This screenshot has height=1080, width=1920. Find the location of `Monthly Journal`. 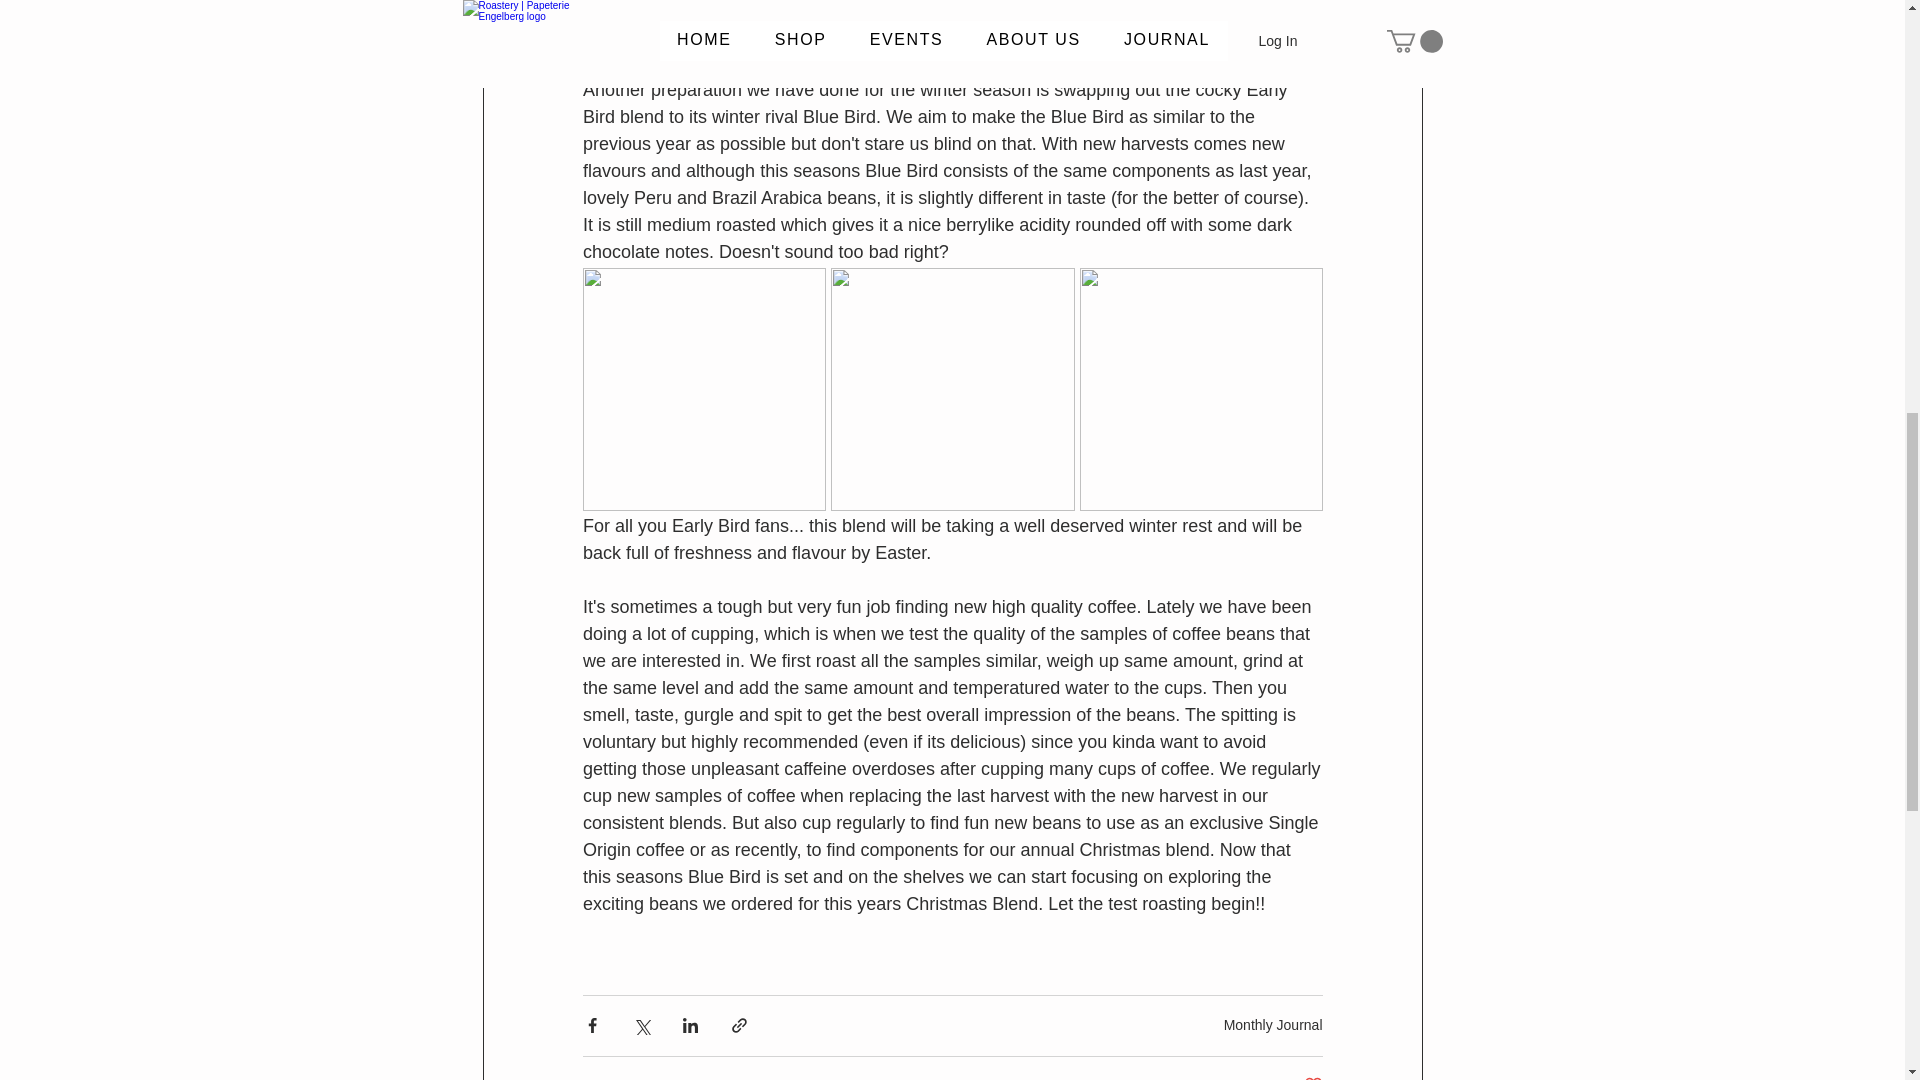

Monthly Journal is located at coordinates (1273, 1024).